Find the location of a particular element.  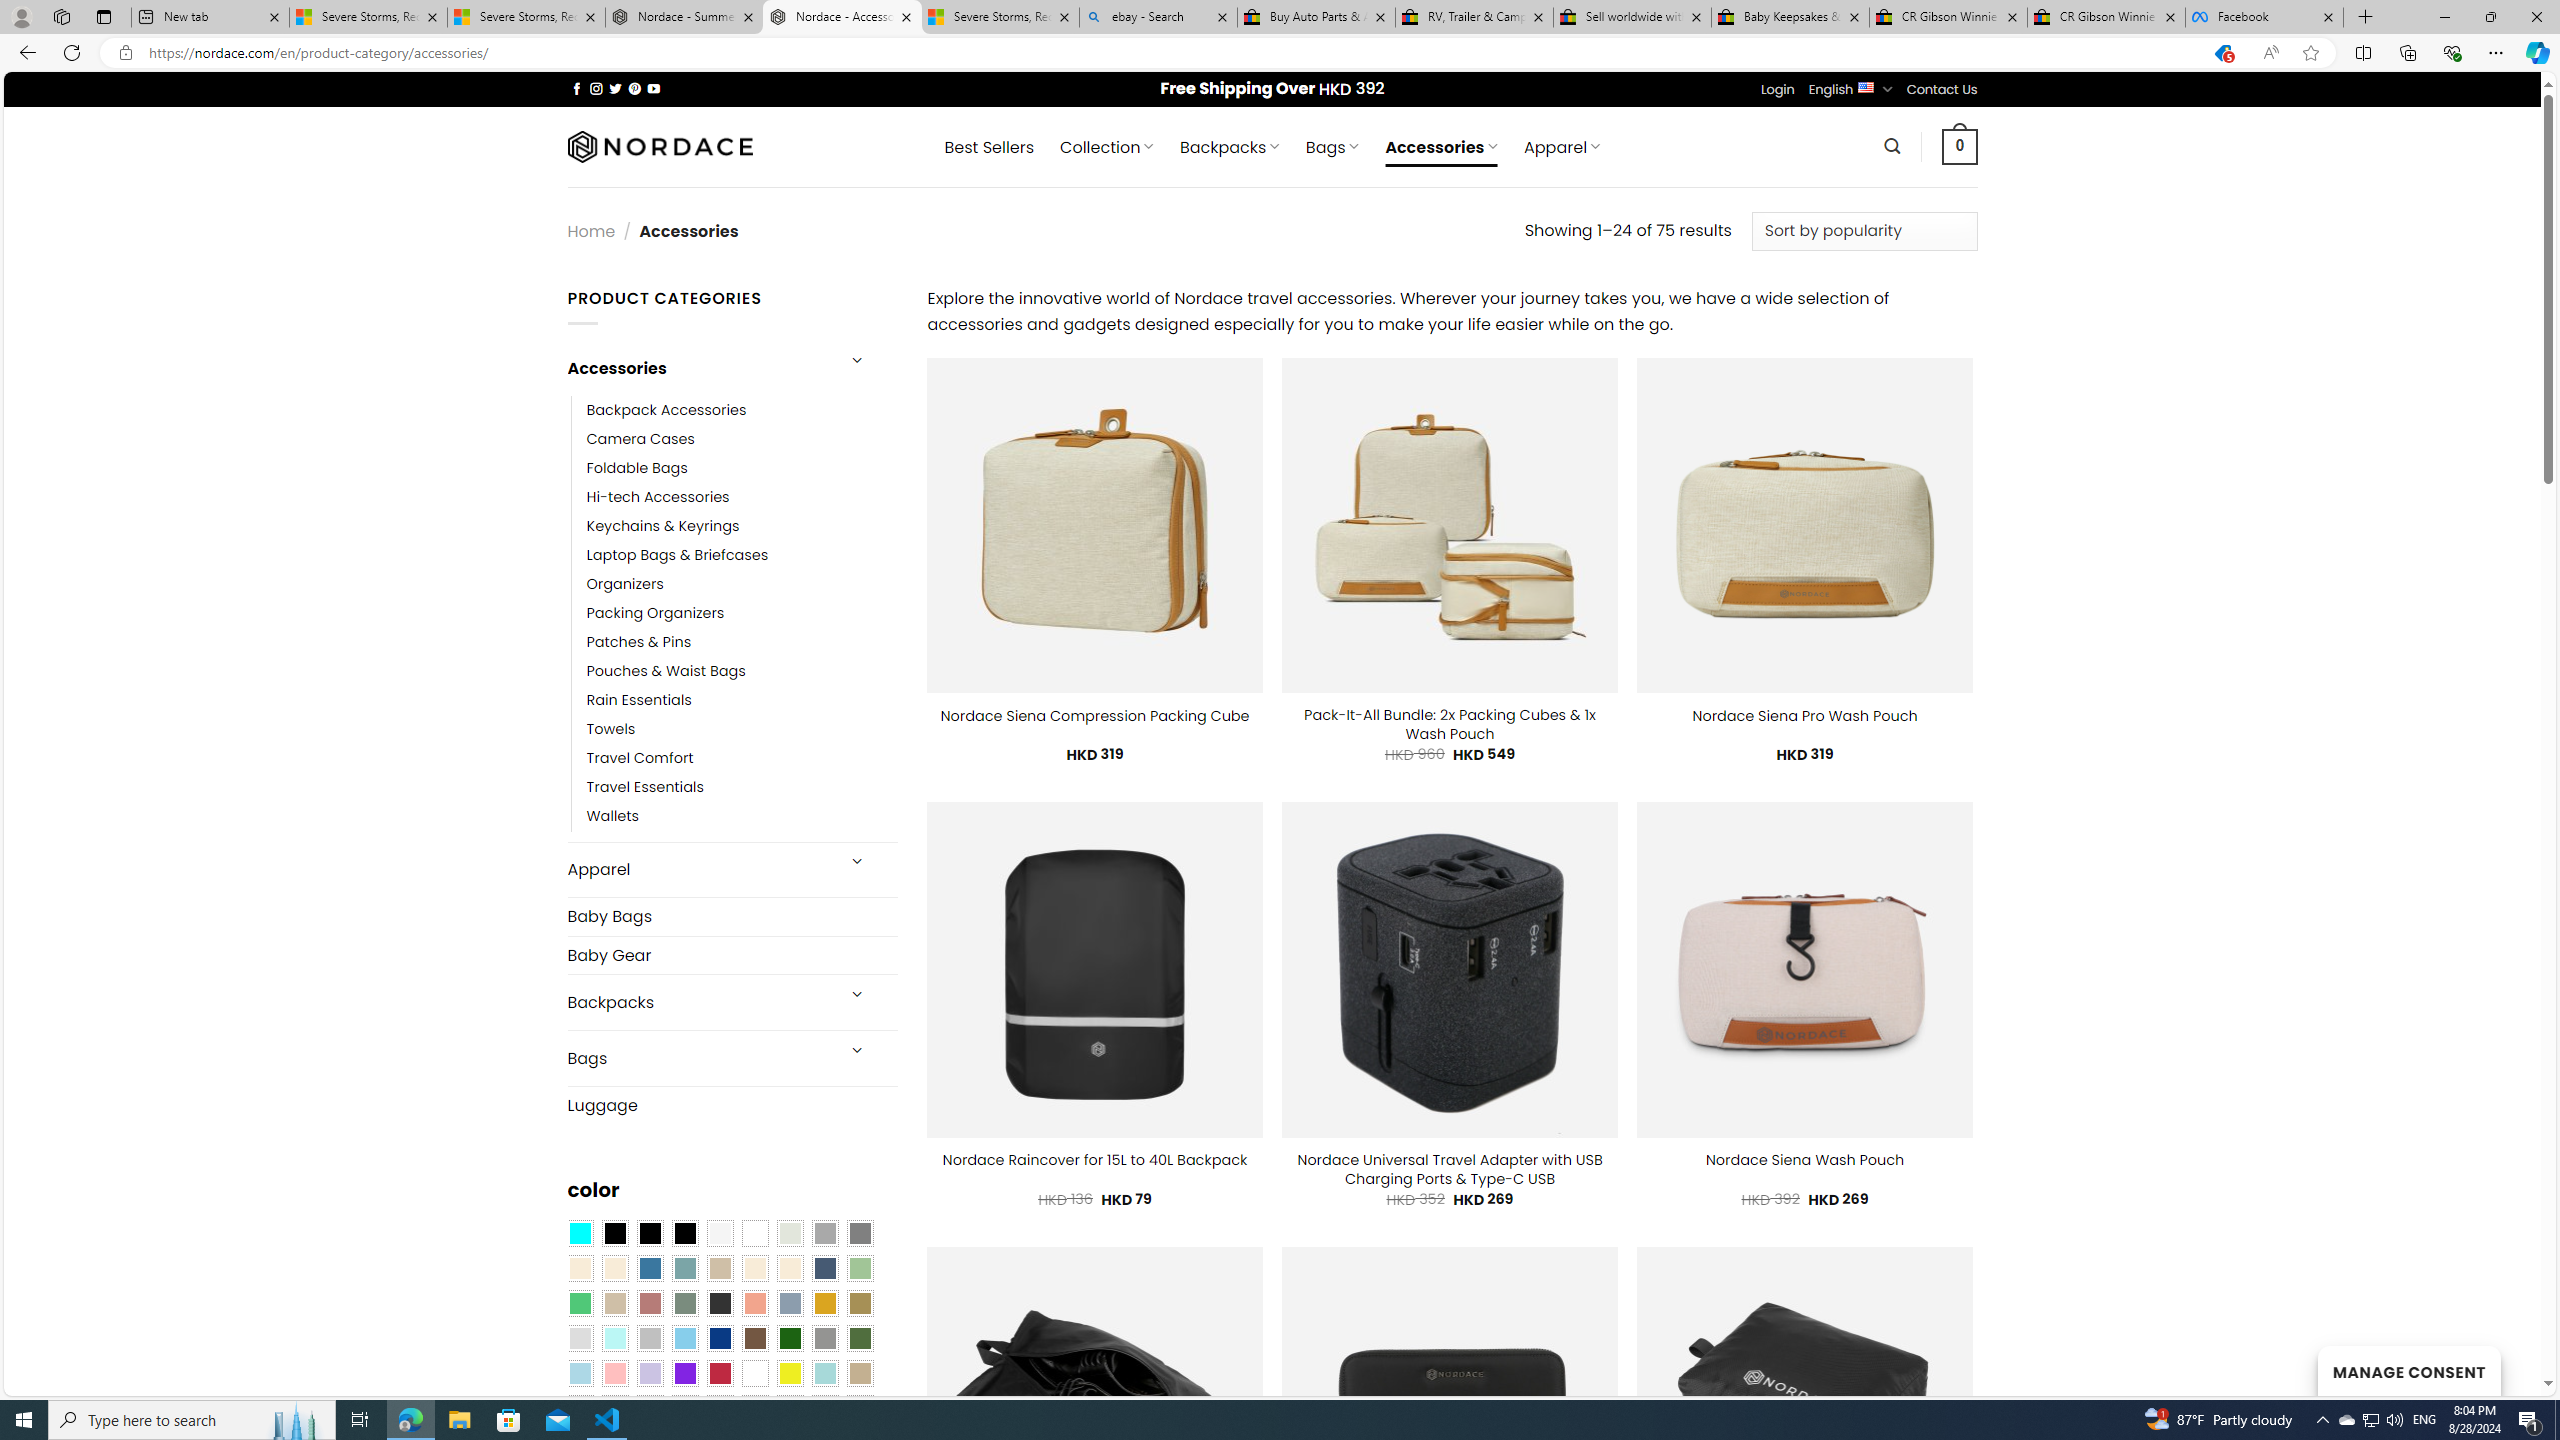

Red is located at coordinates (719, 1373).